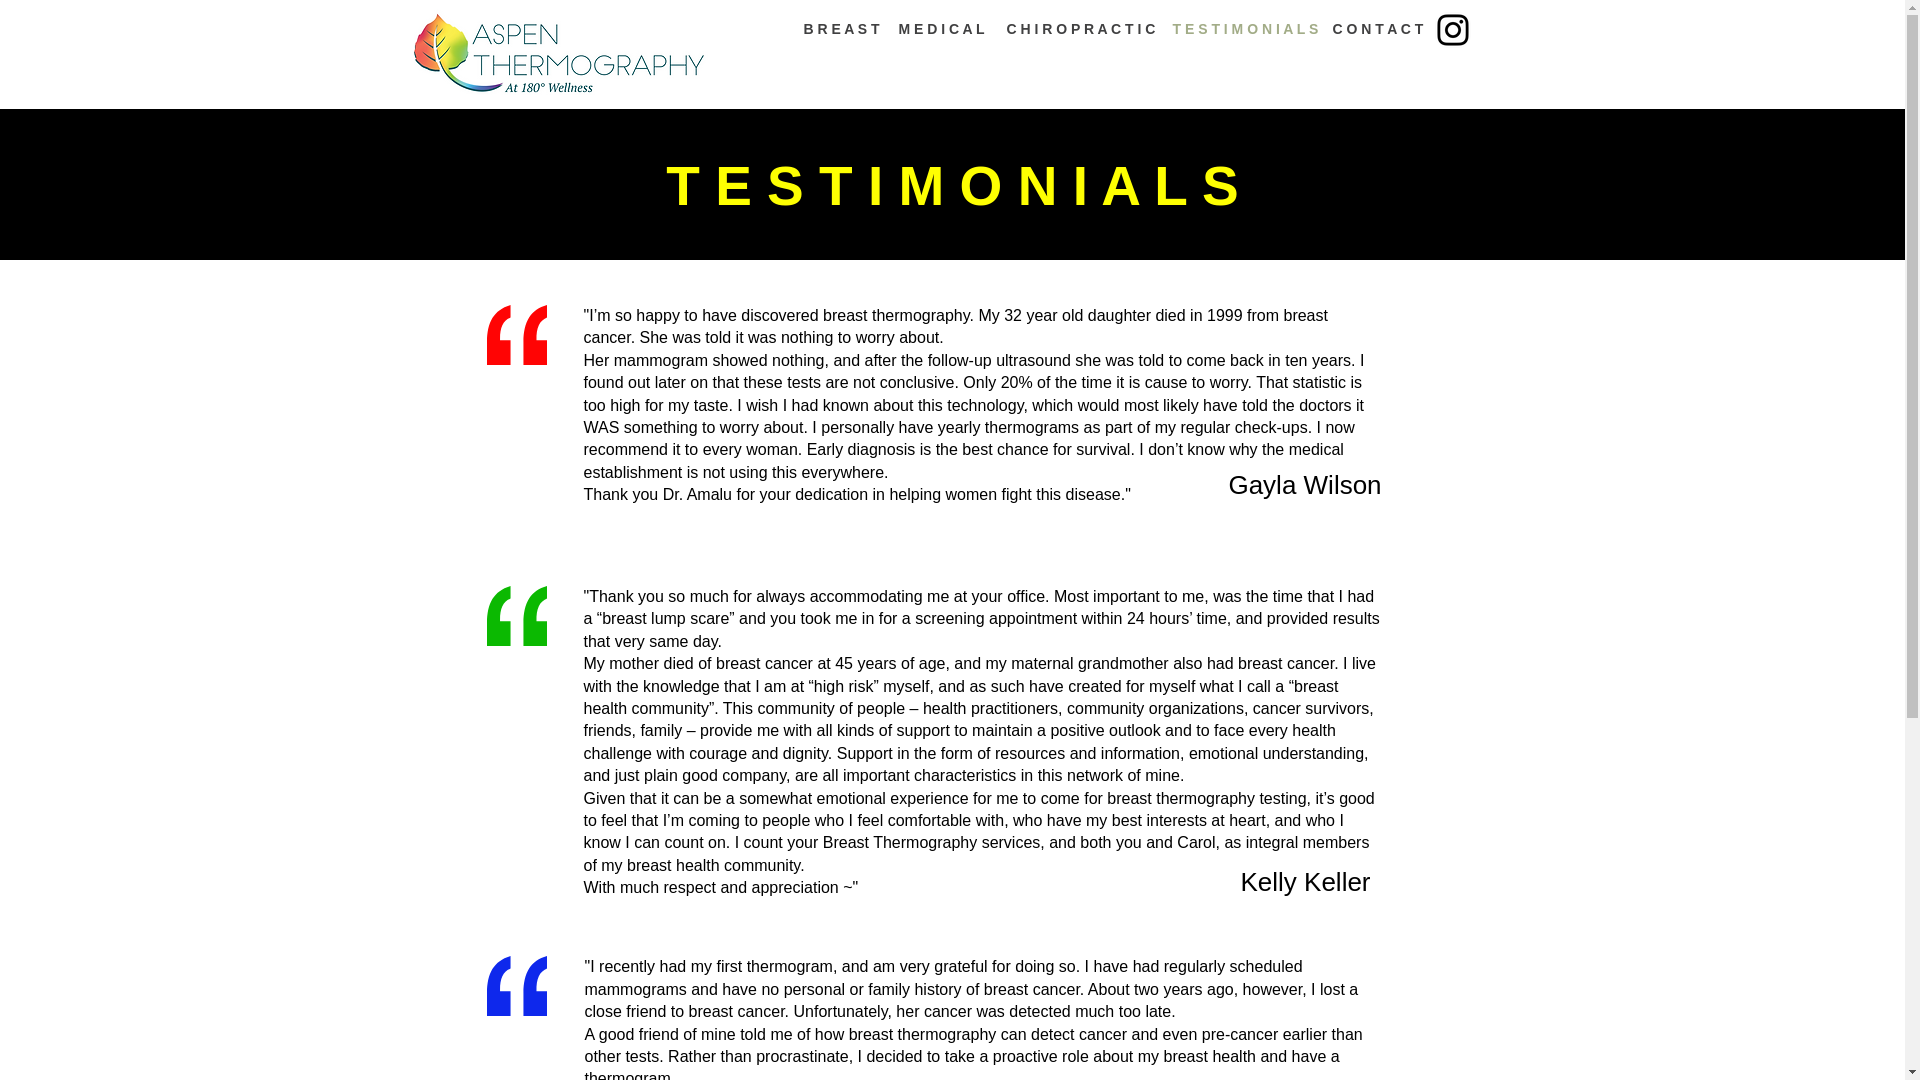 The image size is (1920, 1080). I want to click on M E D I C A L, so click(938, 29).